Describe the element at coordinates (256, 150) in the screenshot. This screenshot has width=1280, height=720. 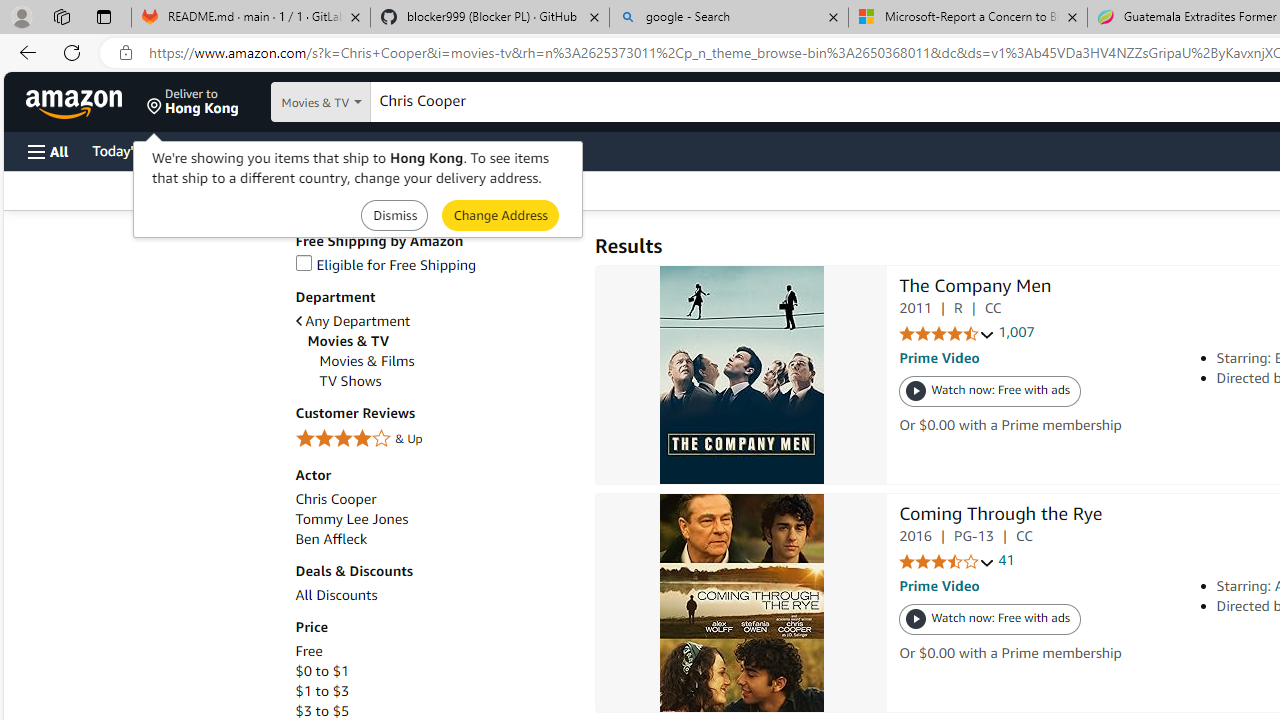
I see `Customer Service` at that location.